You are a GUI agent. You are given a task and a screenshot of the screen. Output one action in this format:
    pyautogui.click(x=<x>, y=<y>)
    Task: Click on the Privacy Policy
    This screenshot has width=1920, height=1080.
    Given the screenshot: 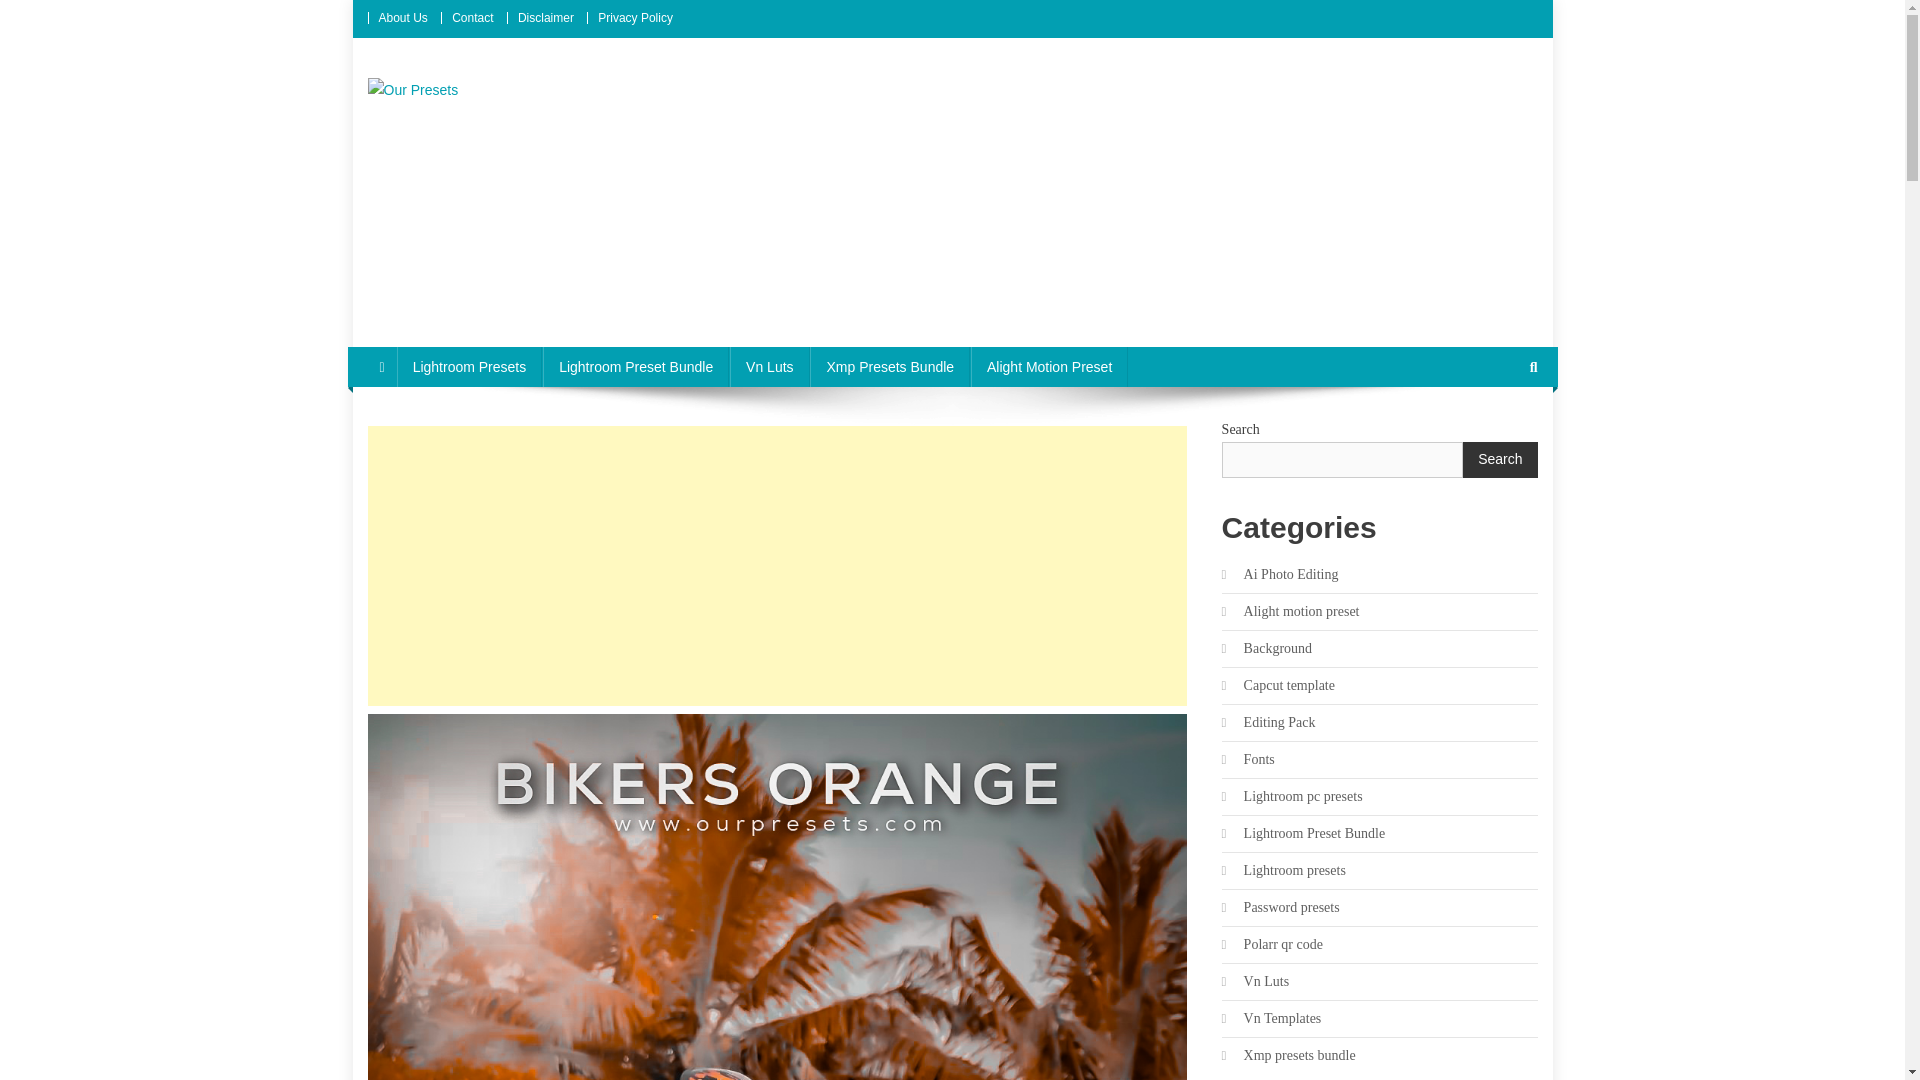 What is the action you would take?
    pyautogui.click(x=635, y=17)
    